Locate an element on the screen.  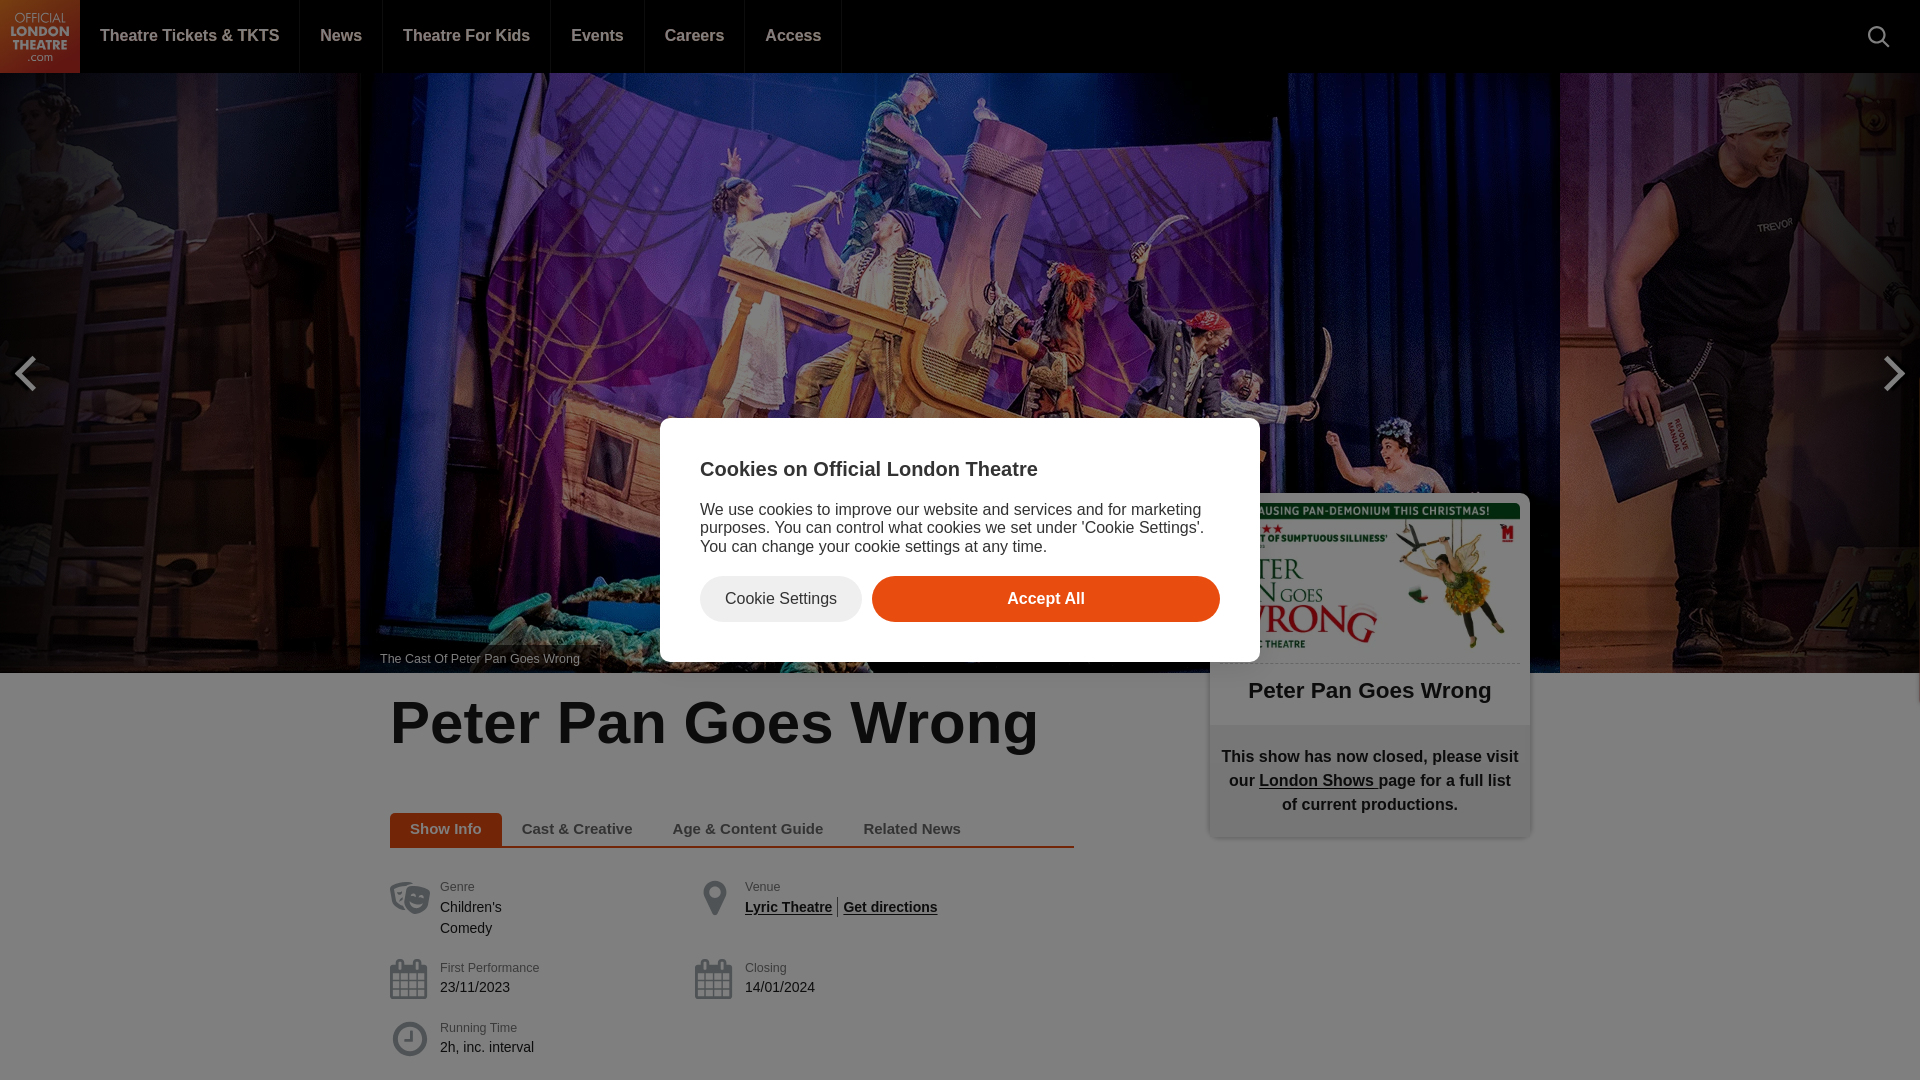
Access is located at coordinates (793, 36).